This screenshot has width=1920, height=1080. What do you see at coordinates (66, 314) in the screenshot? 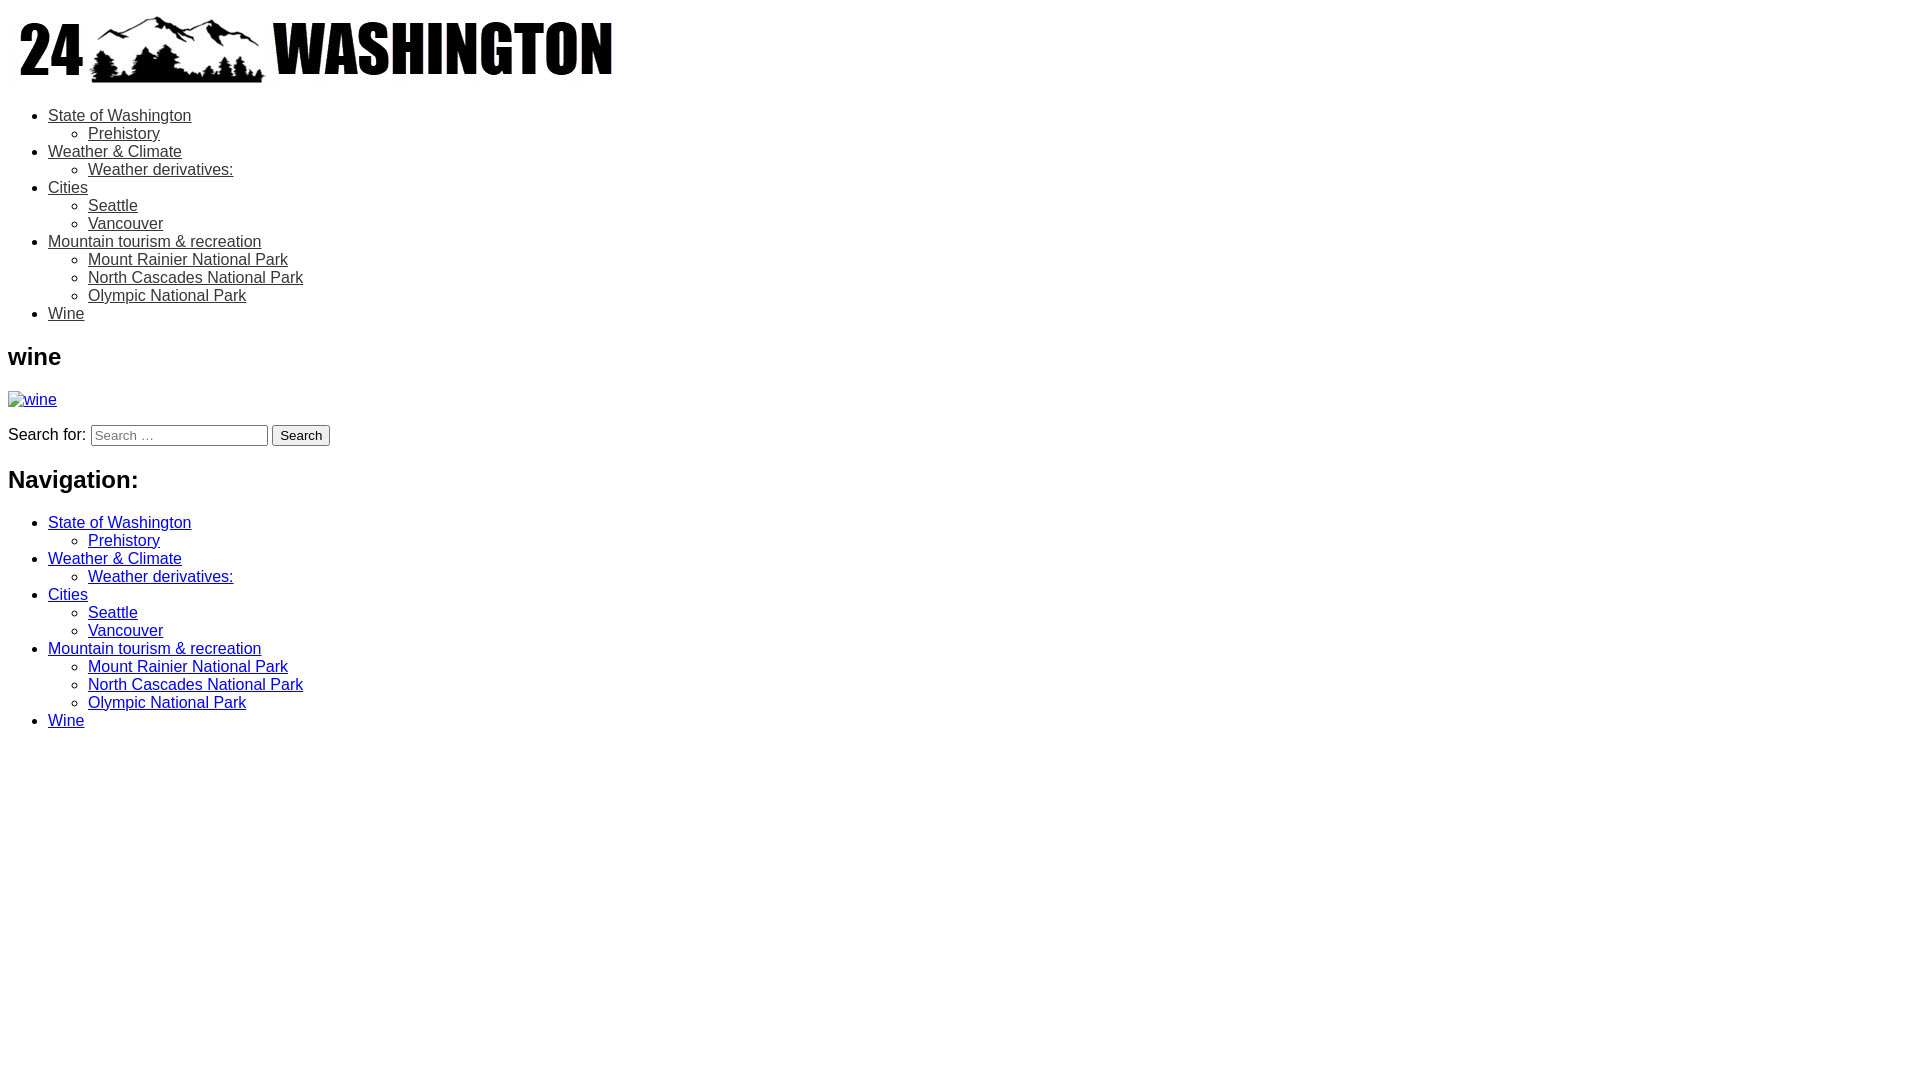
I see `Wine` at bounding box center [66, 314].